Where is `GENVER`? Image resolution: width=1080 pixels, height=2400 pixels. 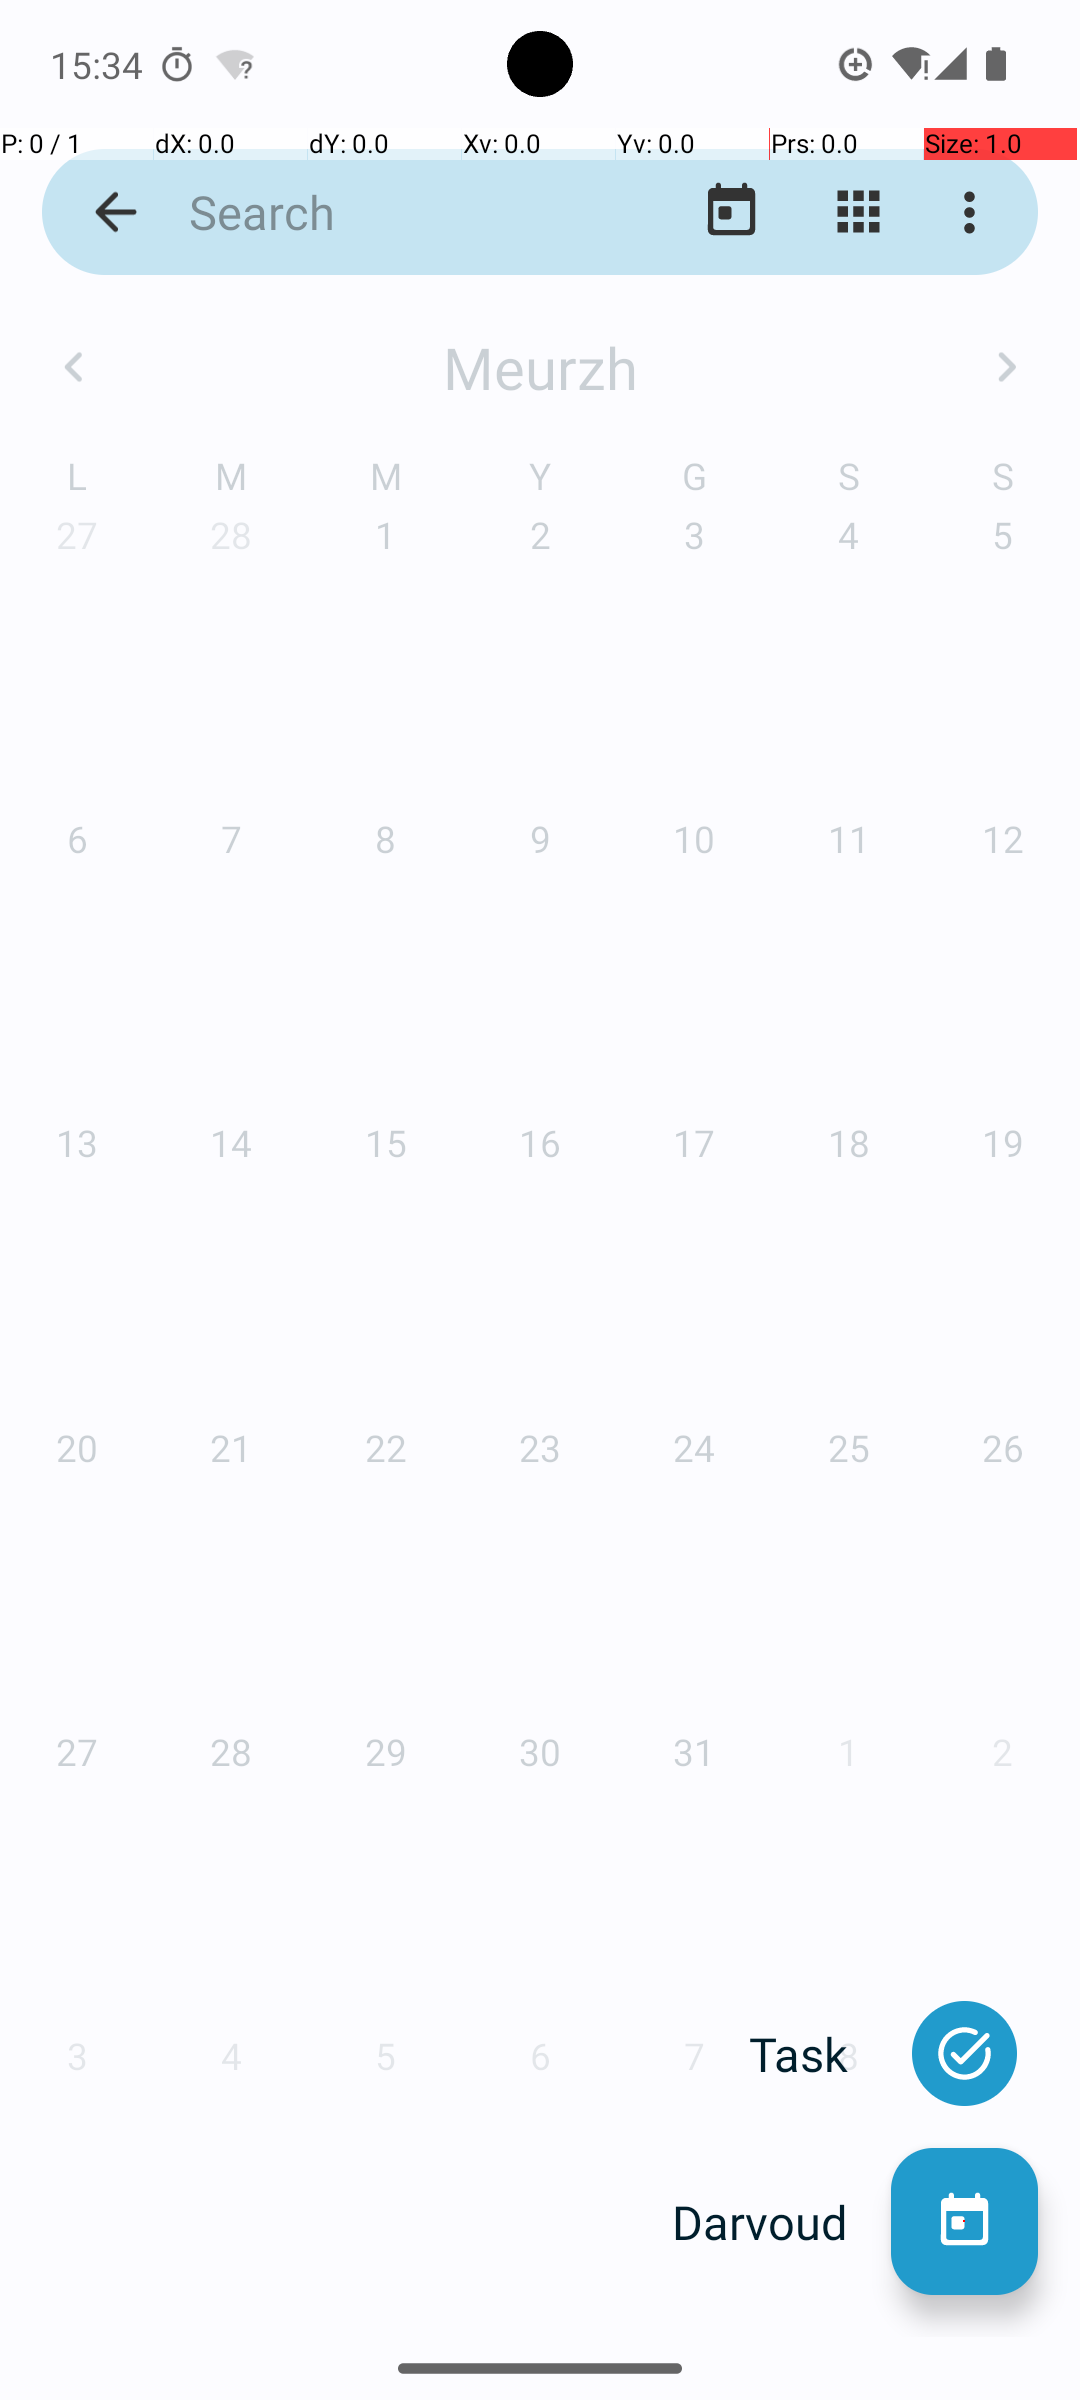
GENVER is located at coordinates (189, 490).